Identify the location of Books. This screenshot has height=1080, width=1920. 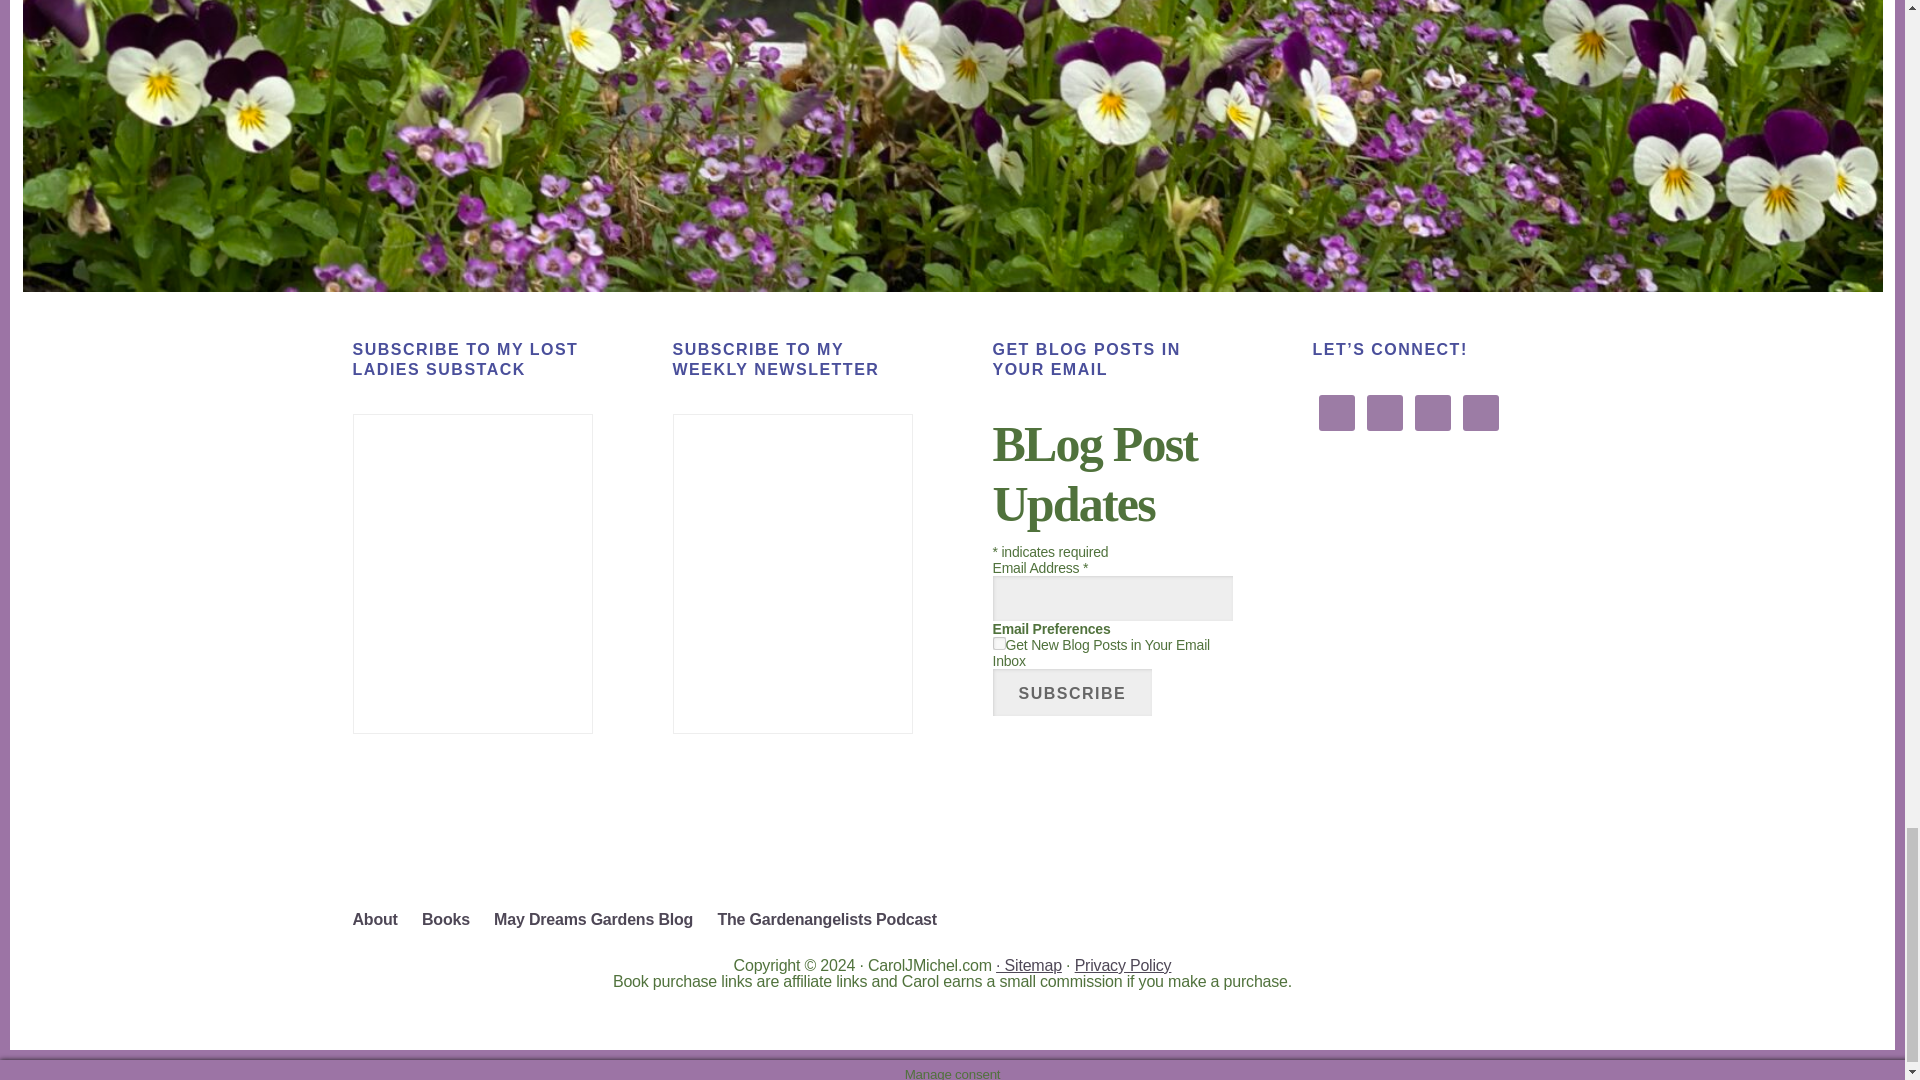
(456, 920).